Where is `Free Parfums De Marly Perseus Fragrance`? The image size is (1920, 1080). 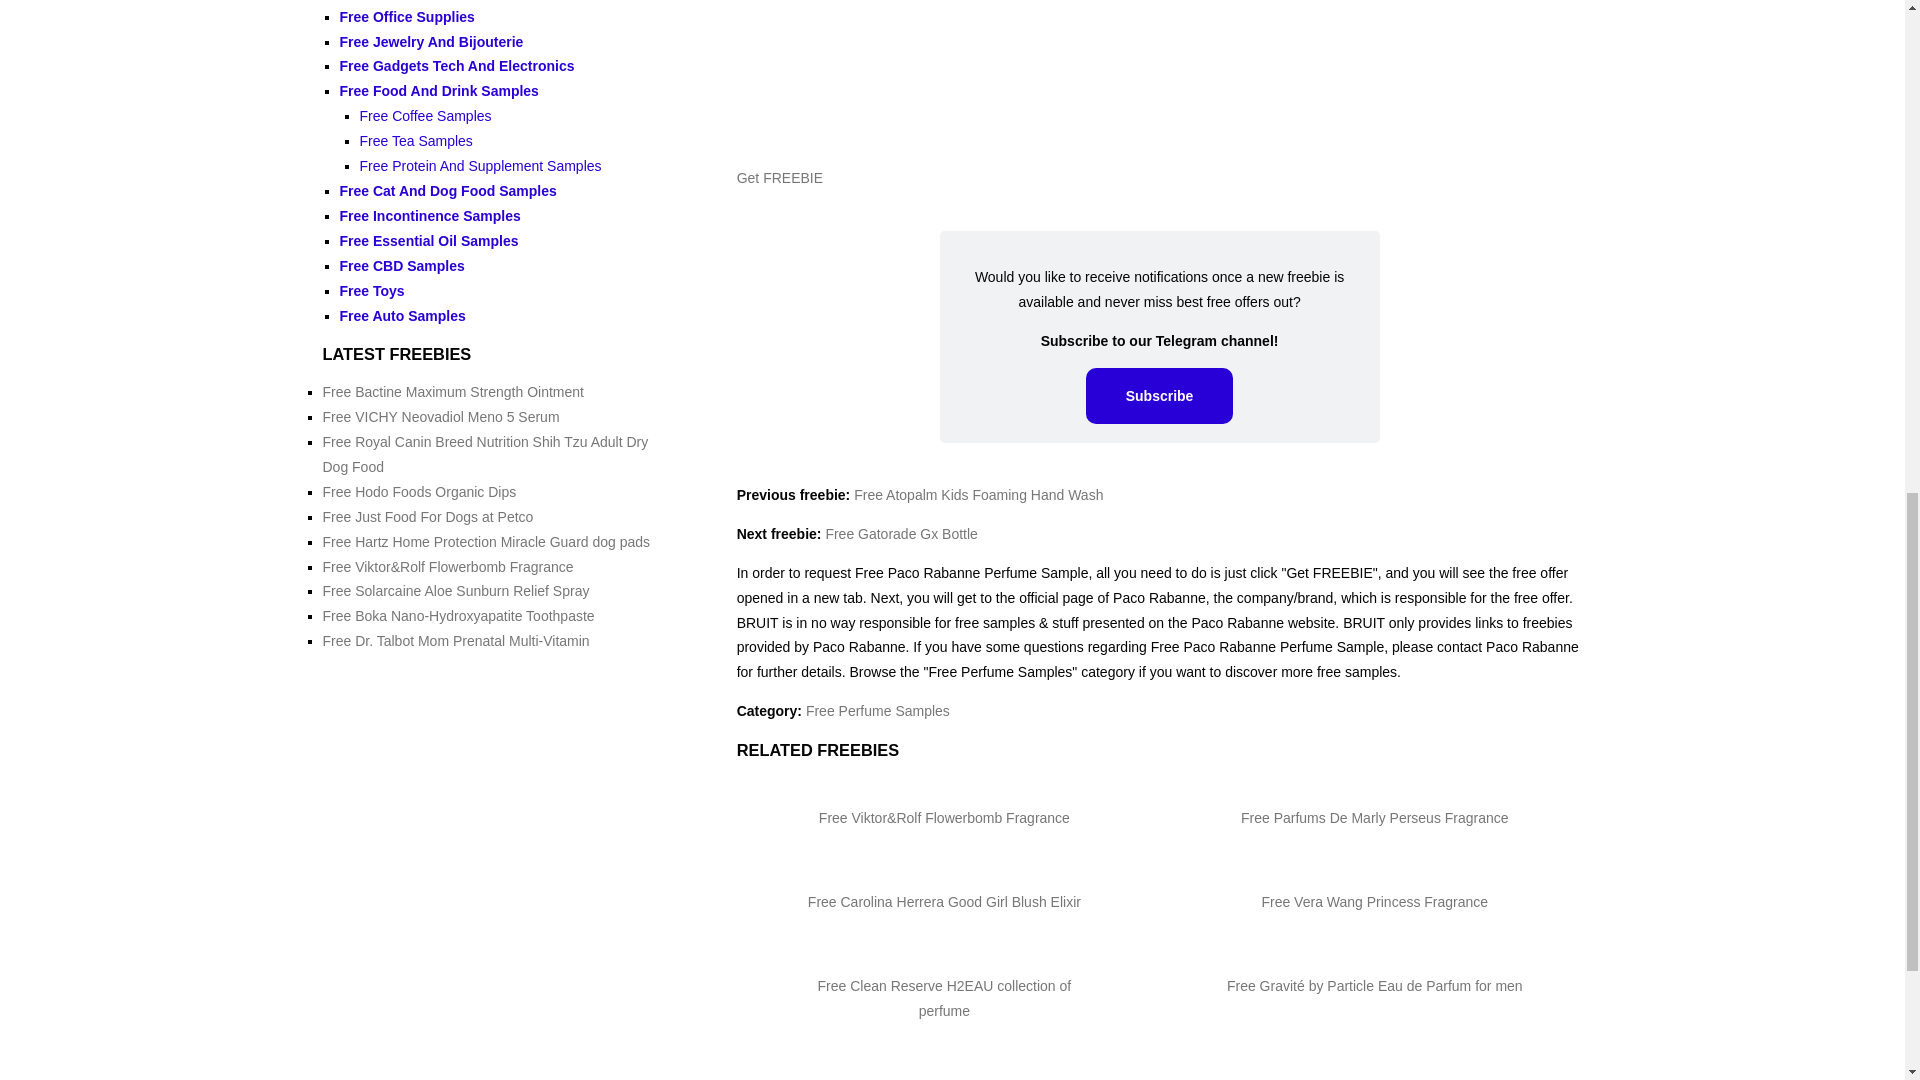
Free Parfums De Marly Perseus Fragrance is located at coordinates (1374, 818).